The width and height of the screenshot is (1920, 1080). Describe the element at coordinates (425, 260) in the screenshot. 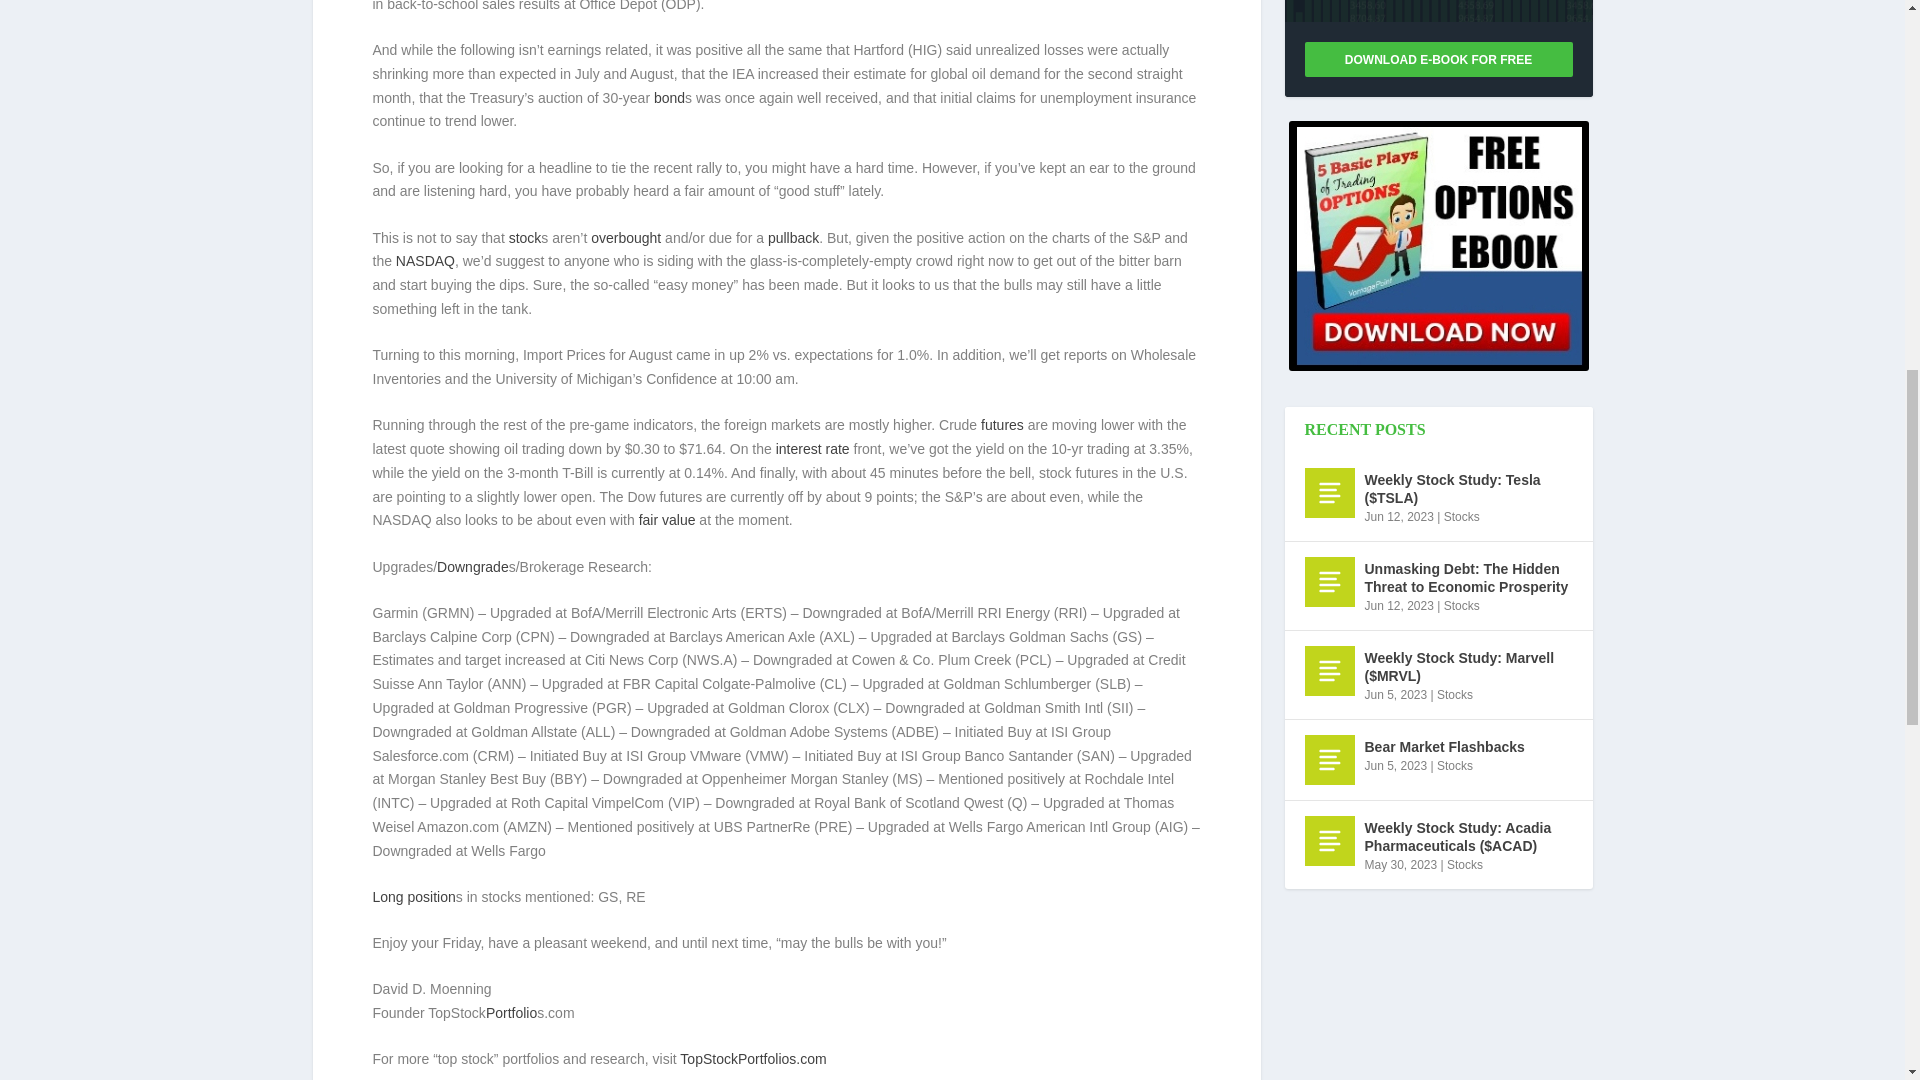

I see `NASDAQ` at that location.